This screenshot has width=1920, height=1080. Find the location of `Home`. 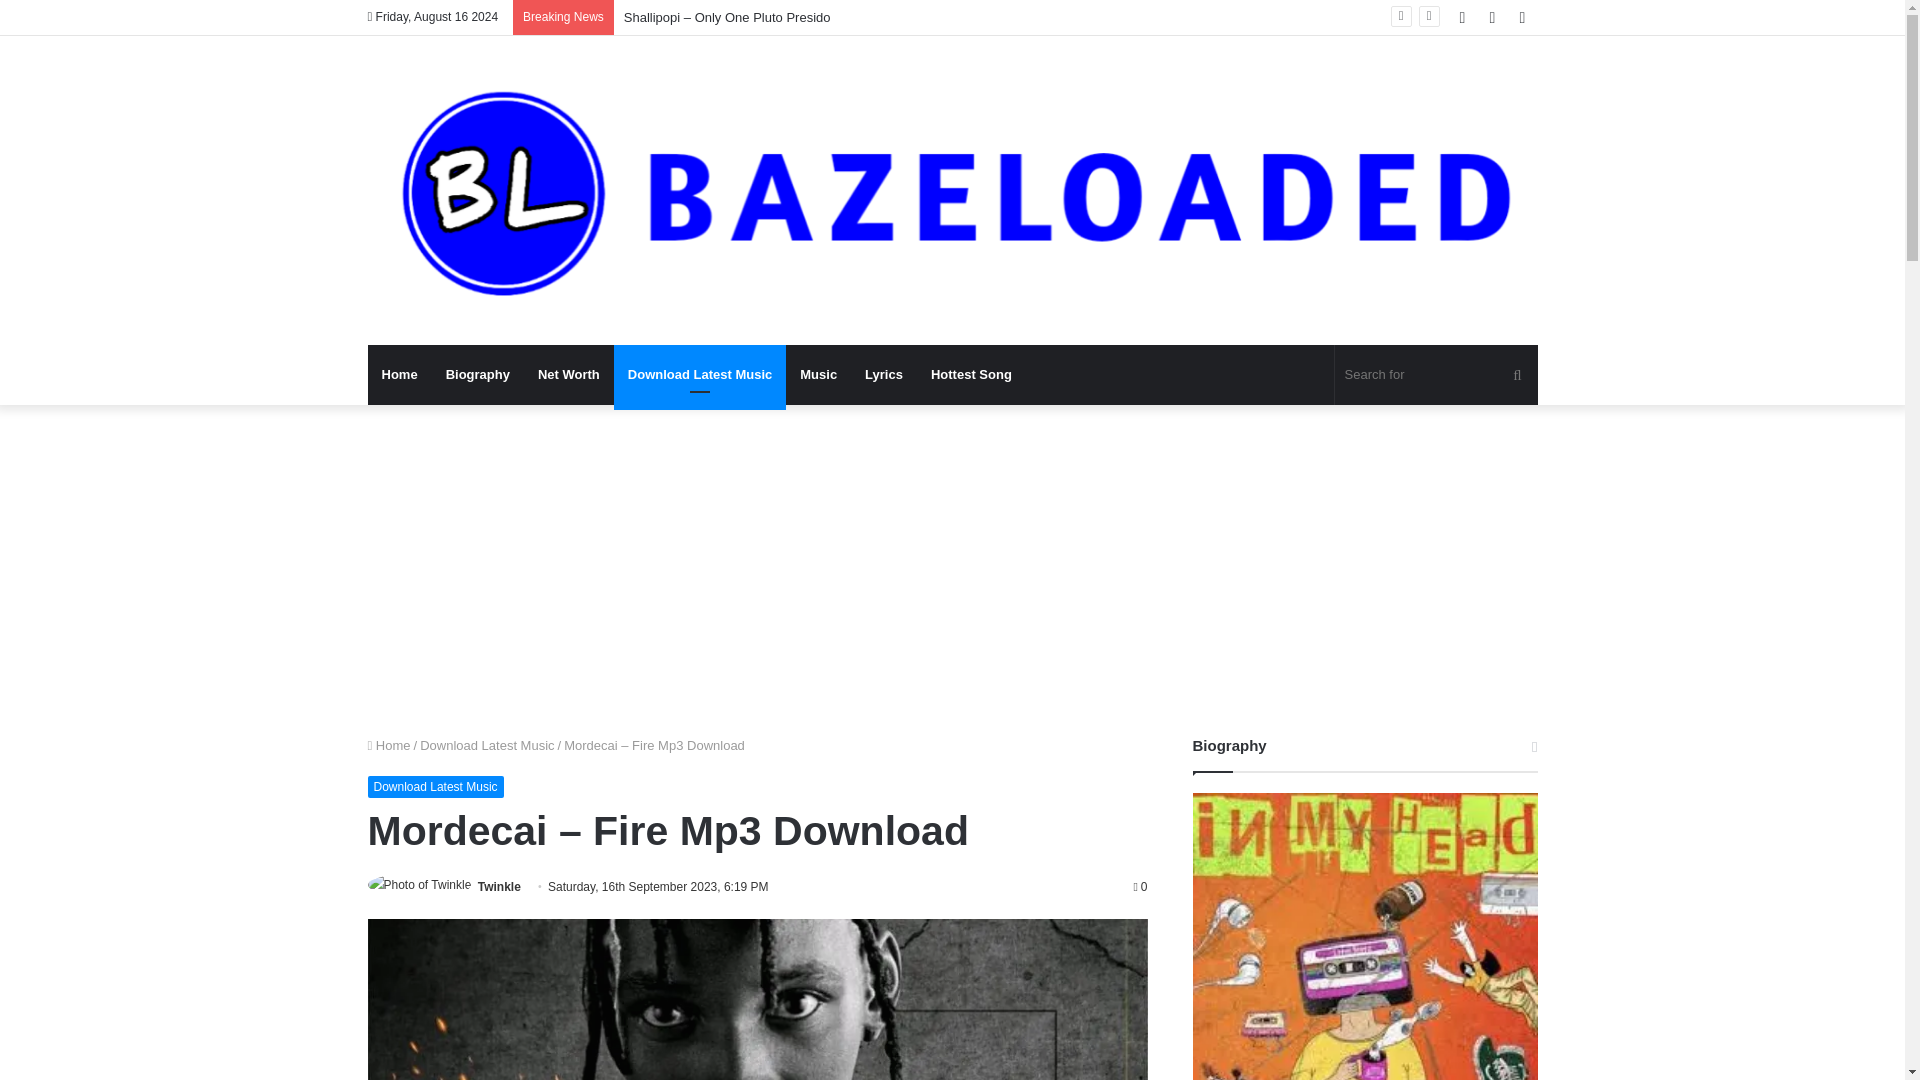

Home is located at coordinates (400, 374).